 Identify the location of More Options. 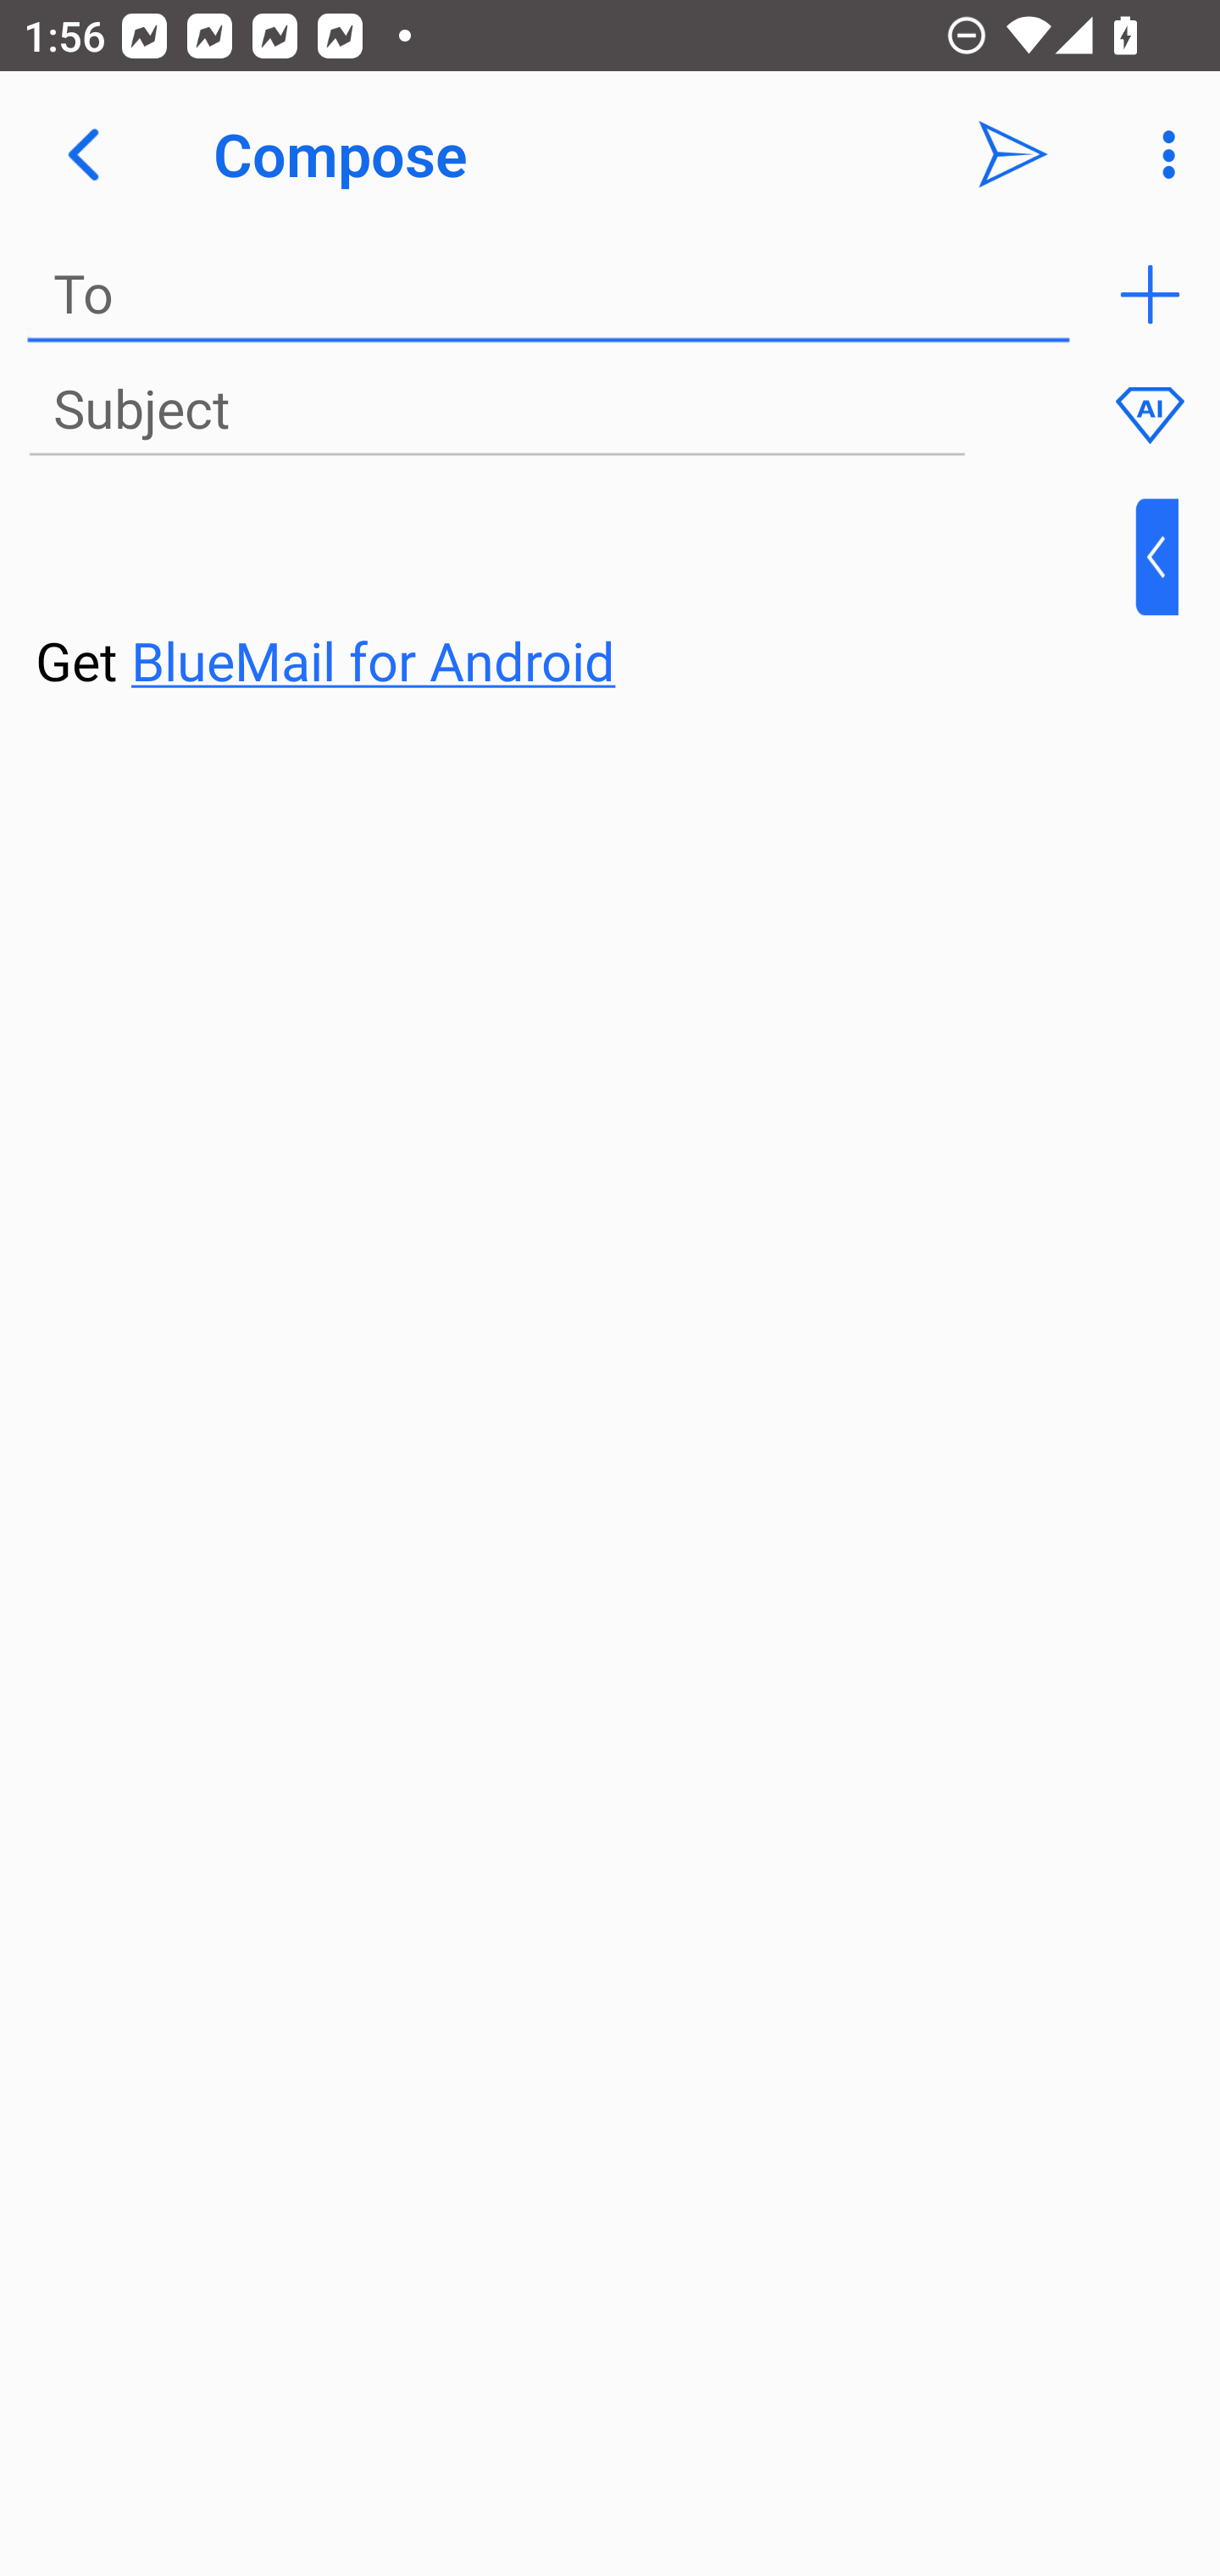
(1161, 154).